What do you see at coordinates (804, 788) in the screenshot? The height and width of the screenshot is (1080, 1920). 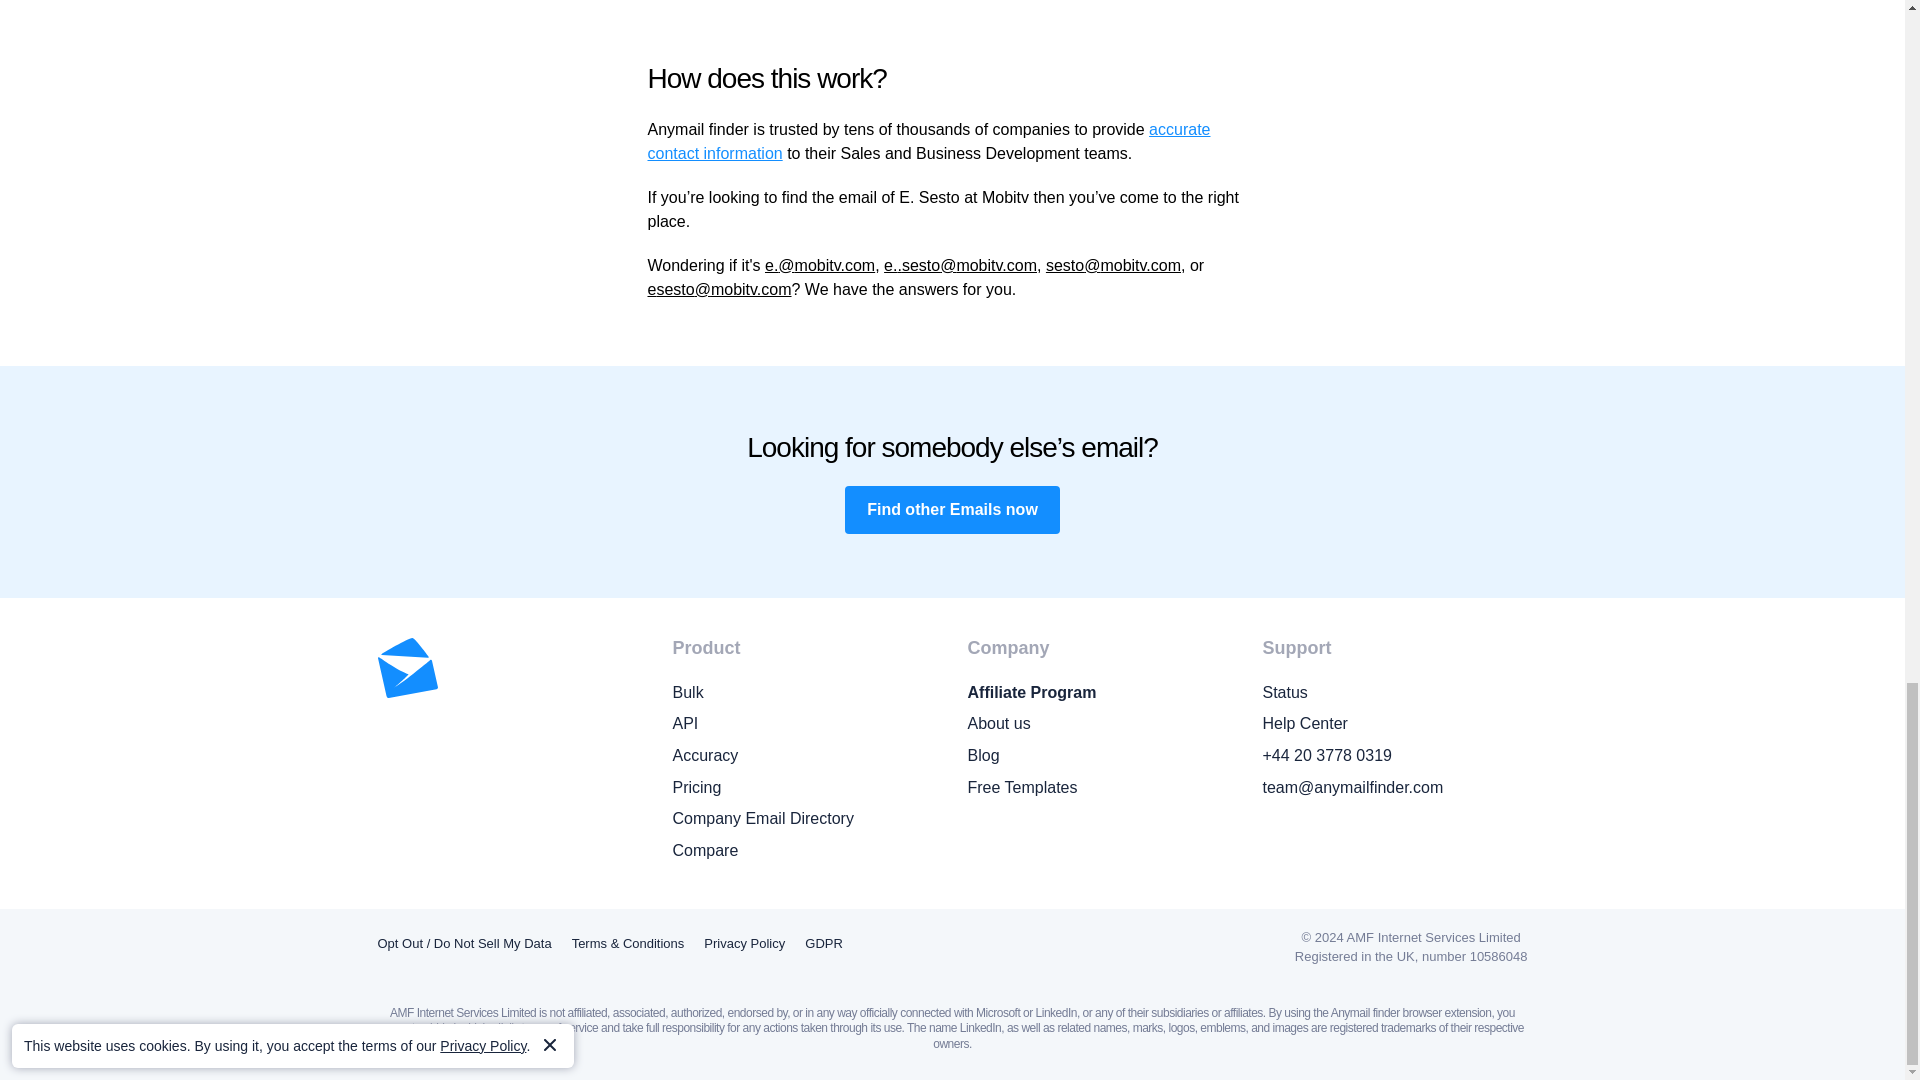 I see `Pricing` at bounding box center [804, 788].